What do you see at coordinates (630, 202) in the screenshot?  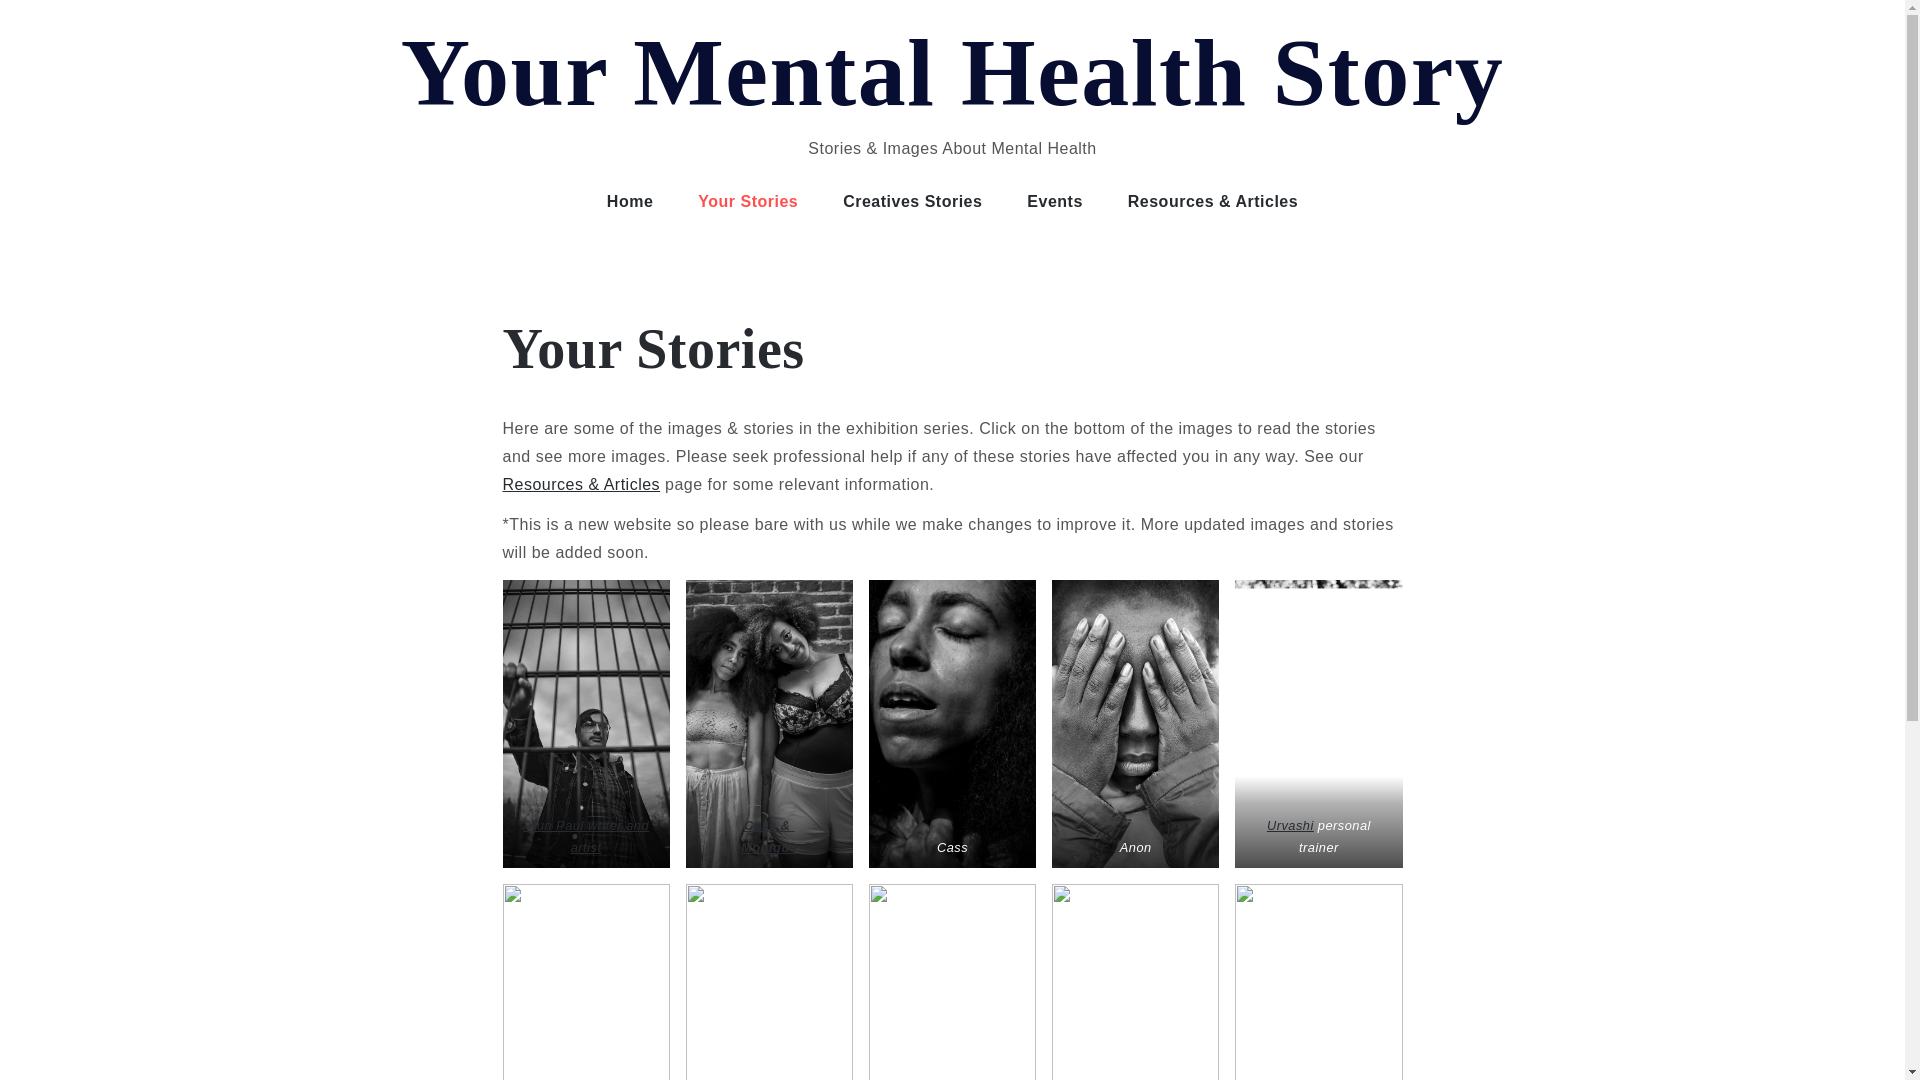 I see `Home` at bounding box center [630, 202].